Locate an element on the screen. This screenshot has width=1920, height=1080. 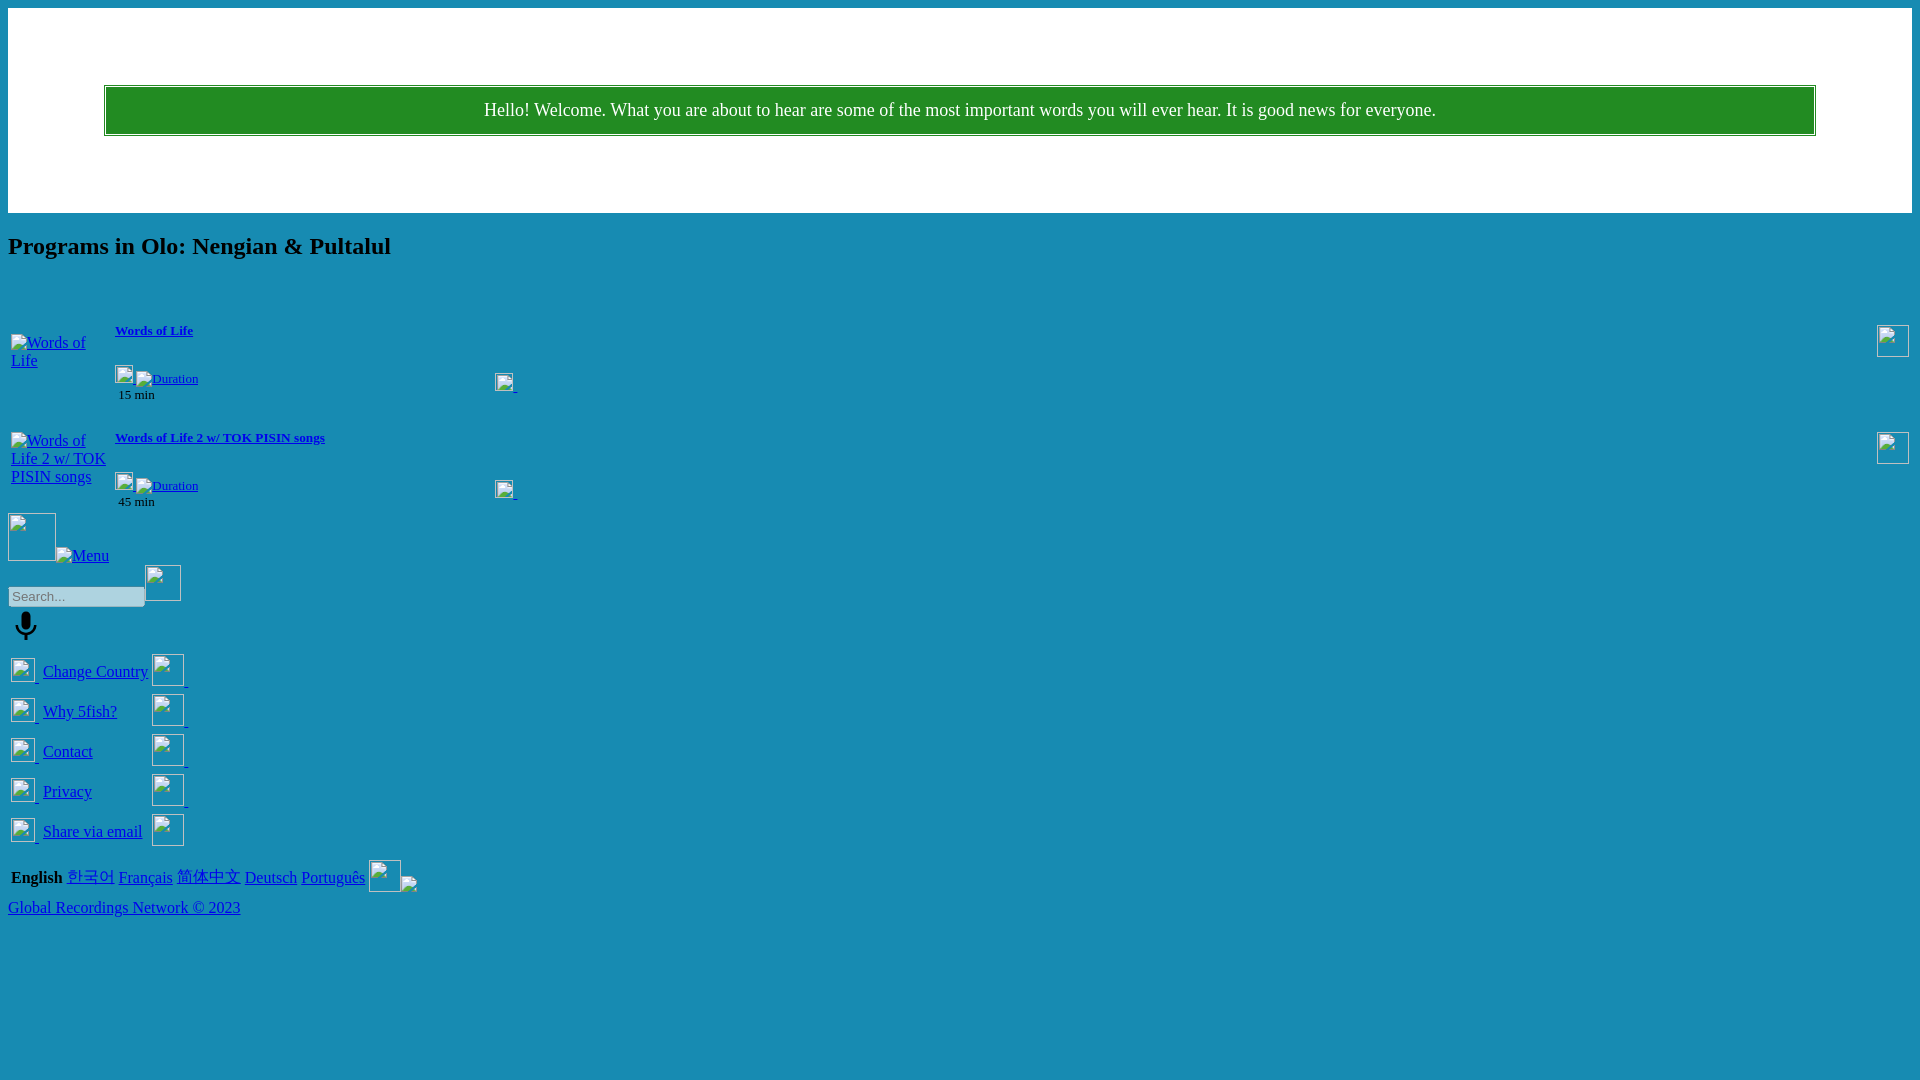
Deutsch is located at coordinates (271, 877).